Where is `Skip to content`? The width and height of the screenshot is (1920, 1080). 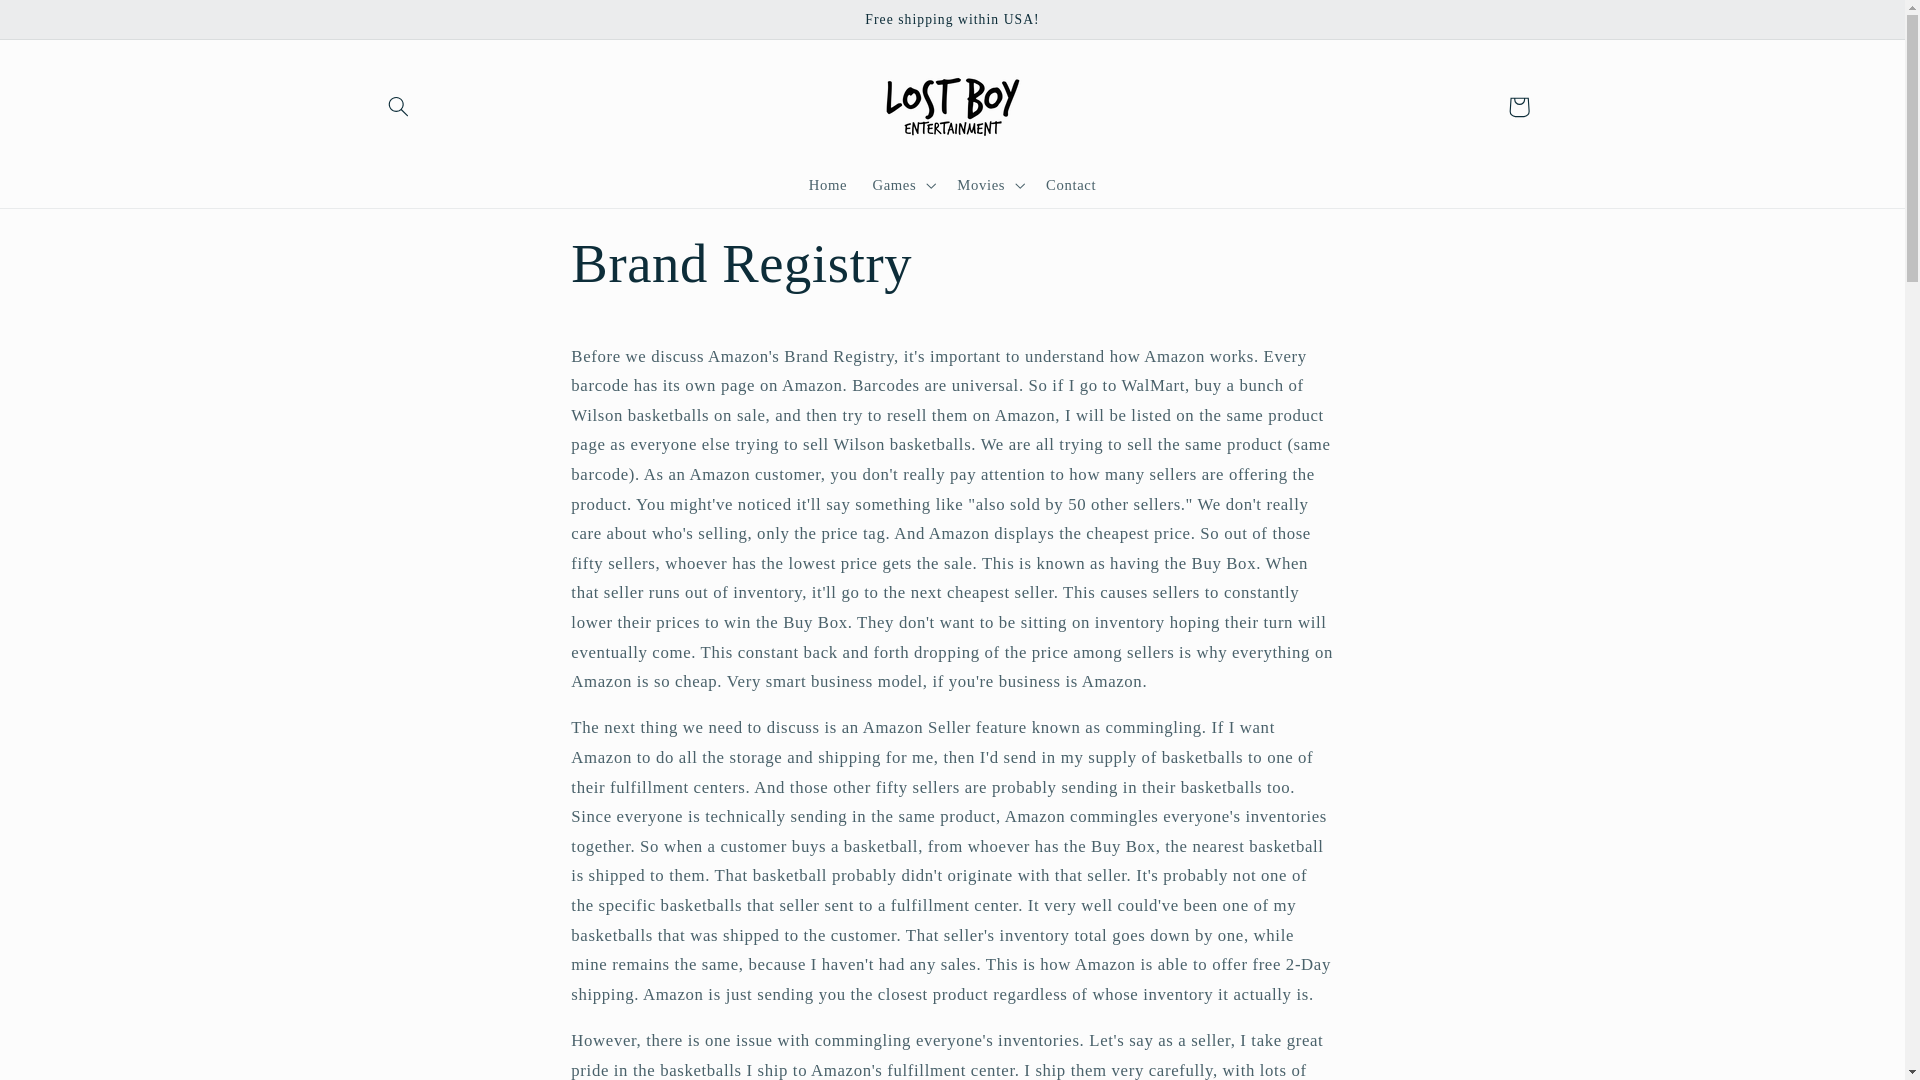
Skip to content is located at coordinates (63, 24).